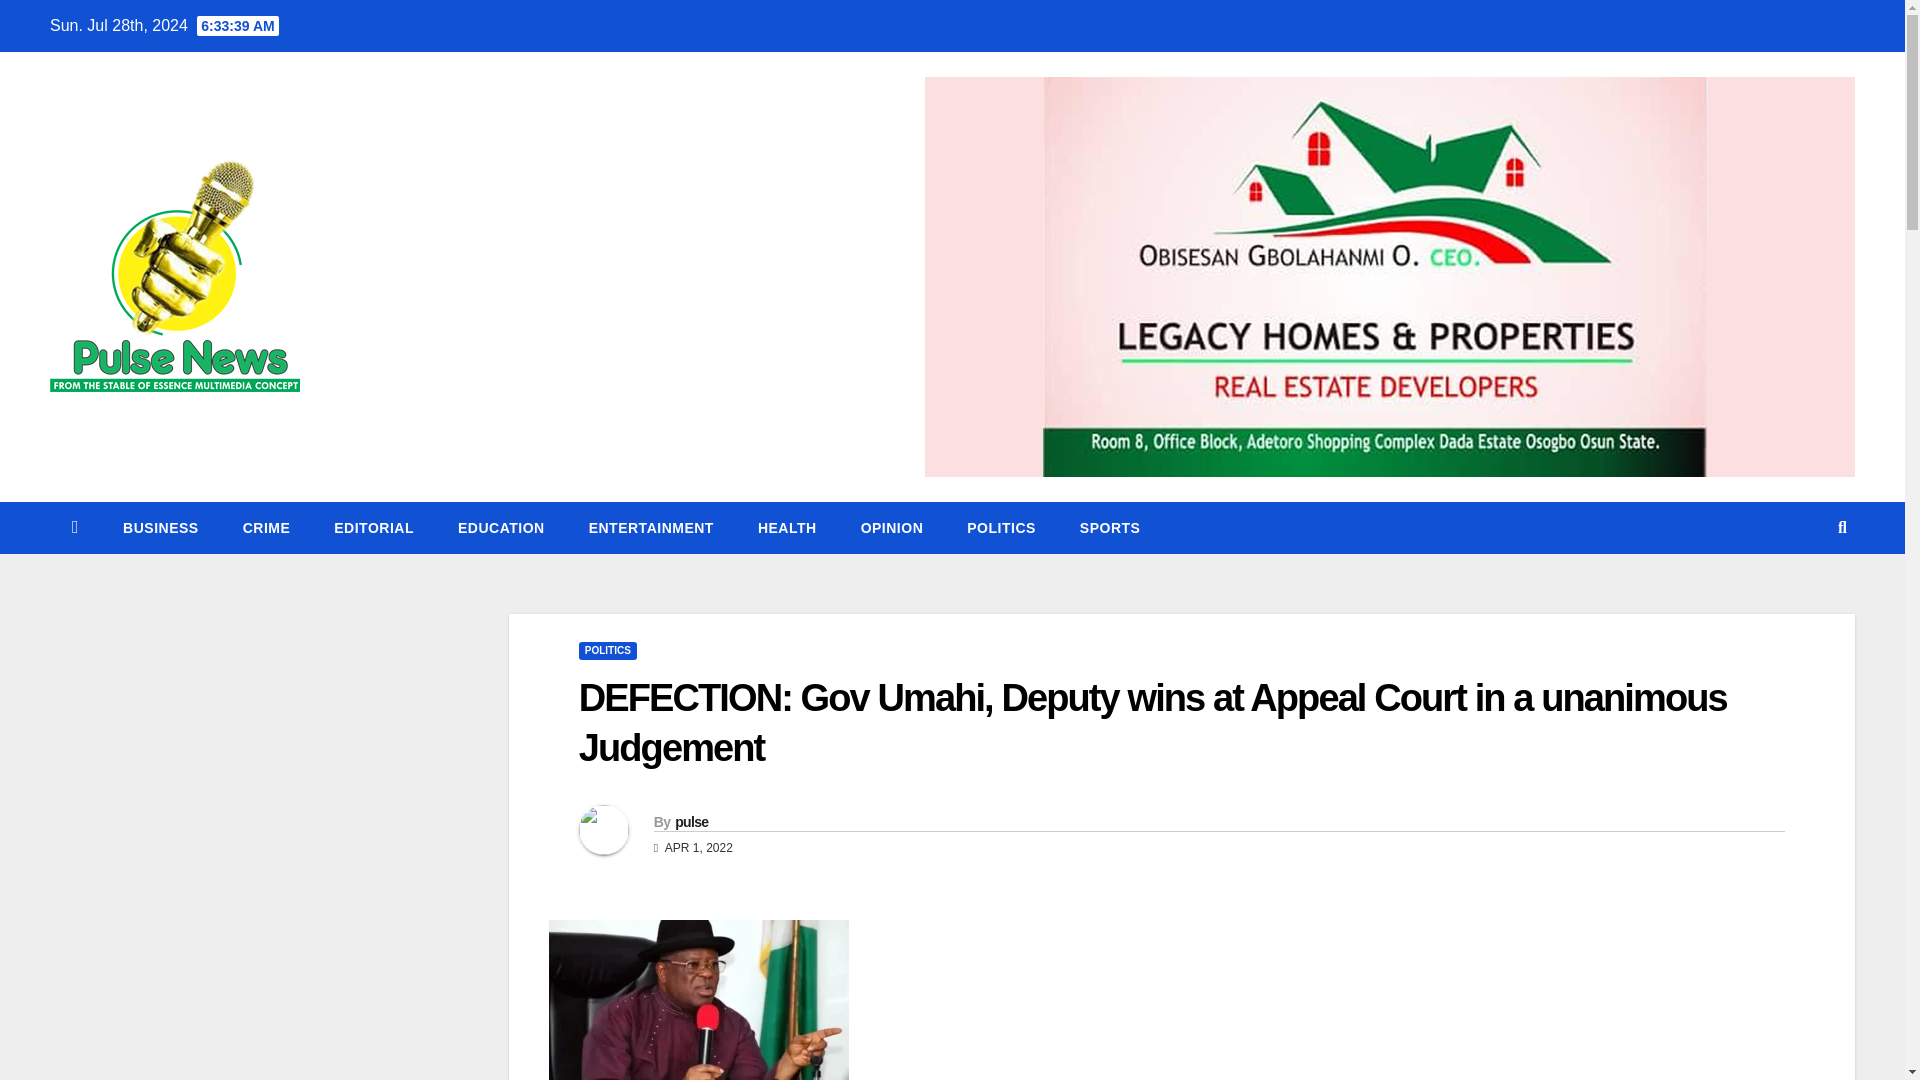  What do you see at coordinates (1000, 528) in the screenshot?
I see `POLITICS` at bounding box center [1000, 528].